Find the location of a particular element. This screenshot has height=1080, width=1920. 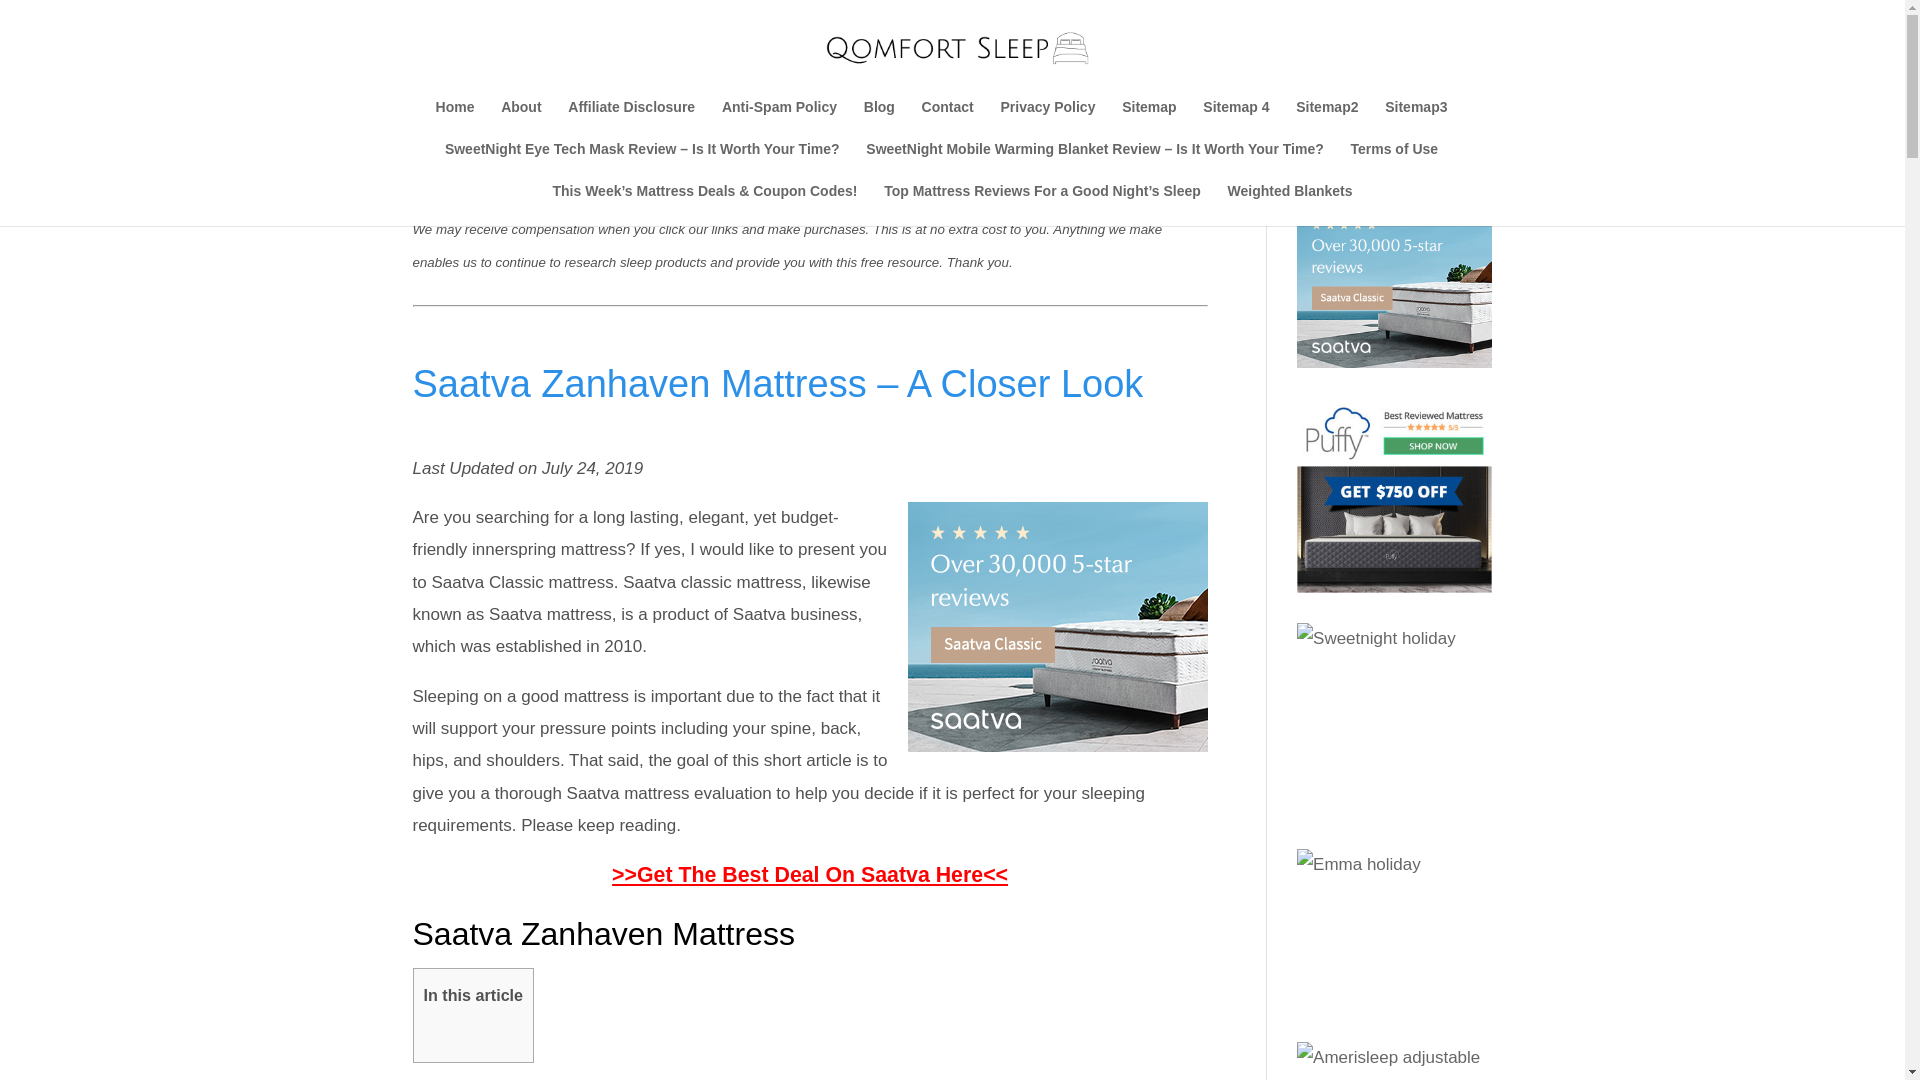

Sitemap is located at coordinates (1148, 120).